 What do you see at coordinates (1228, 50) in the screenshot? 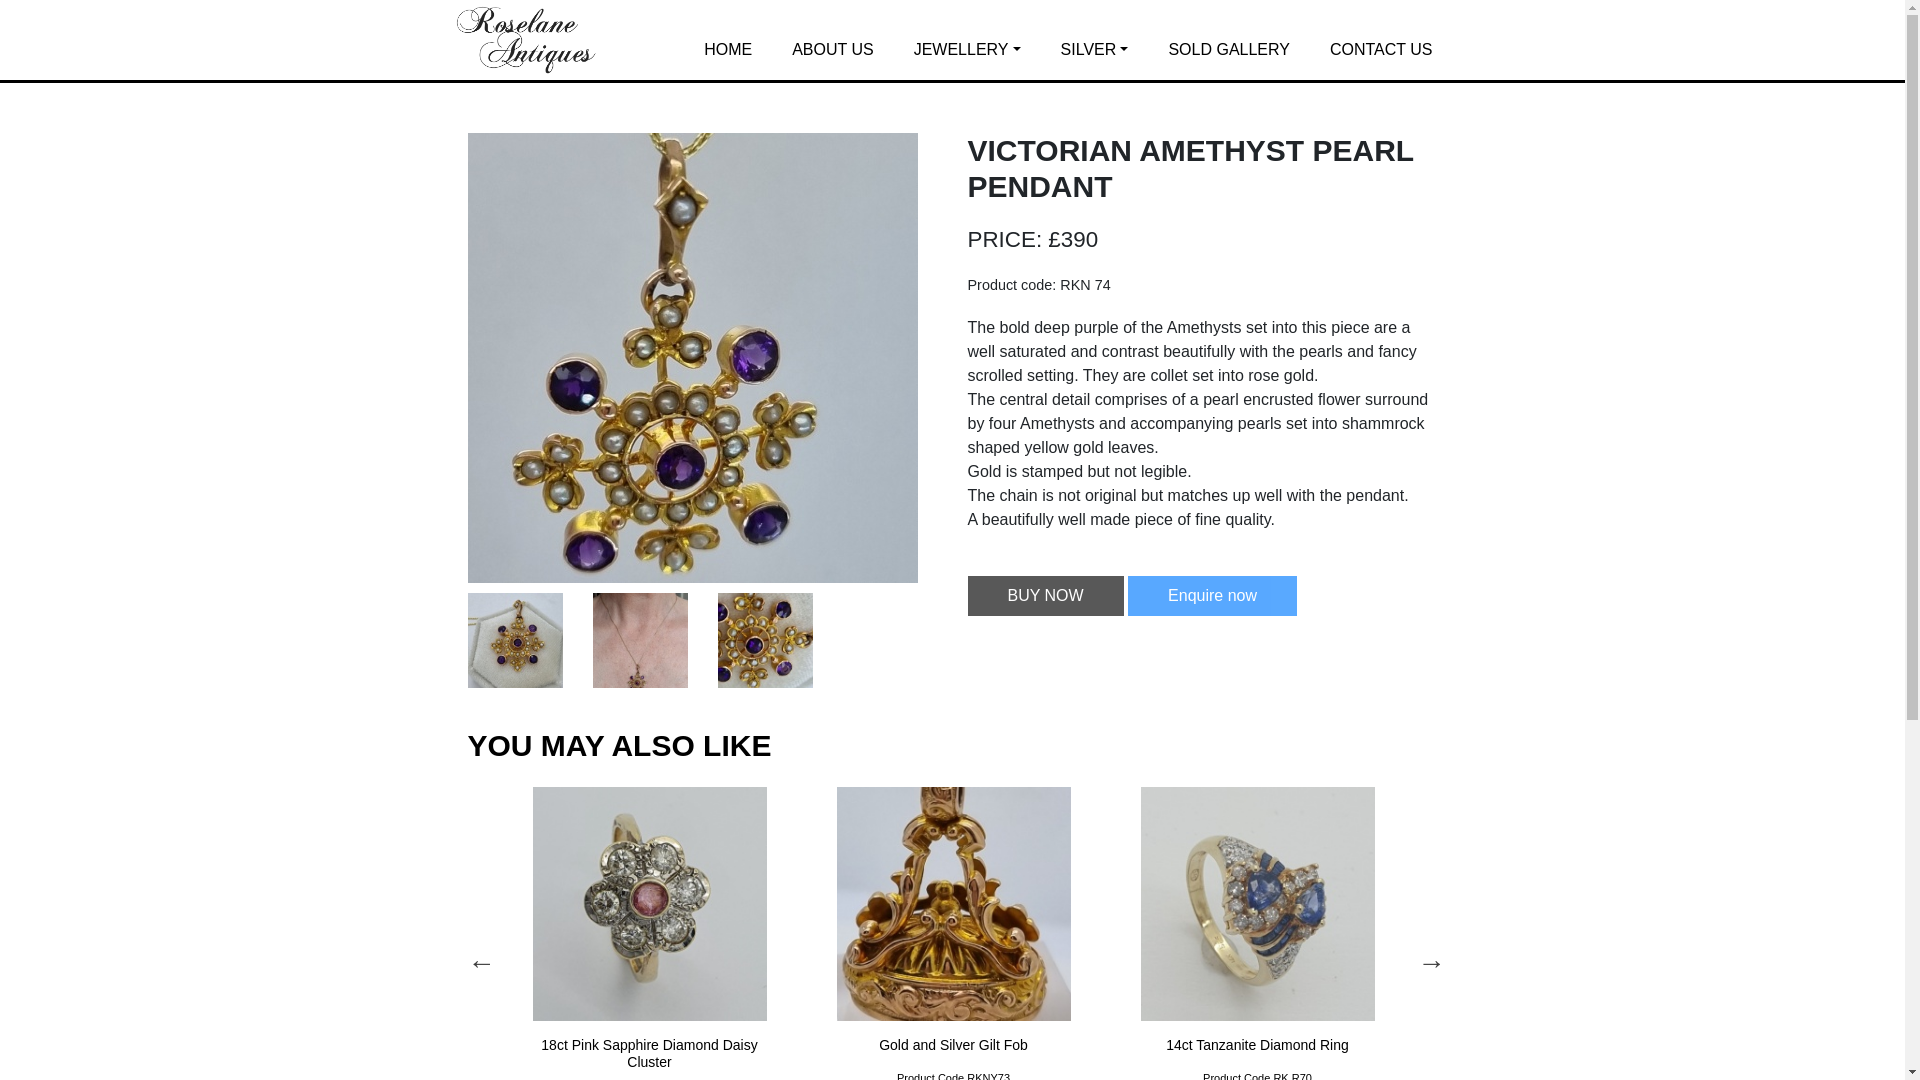
I see `SOLD GALLERY` at bounding box center [1228, 50].